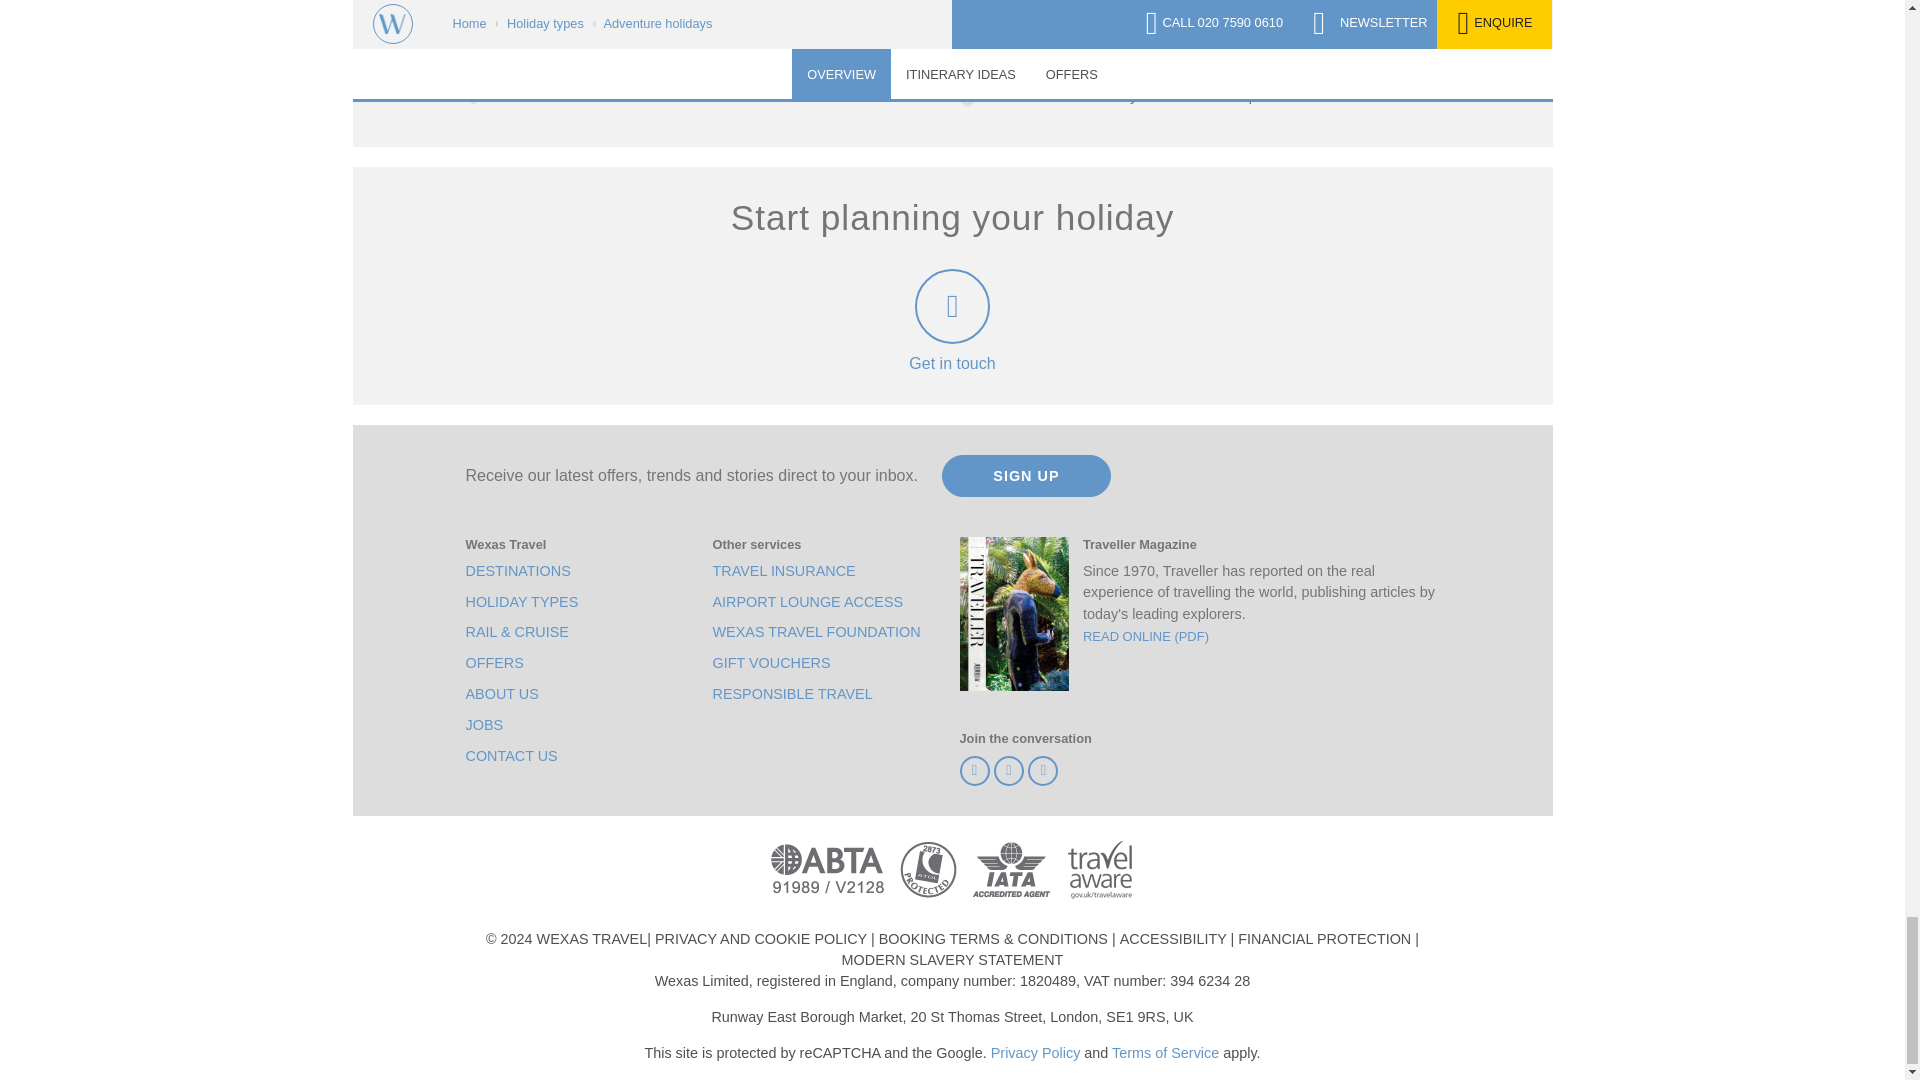  I want to click on Travel Insurance, so click(783, 571).